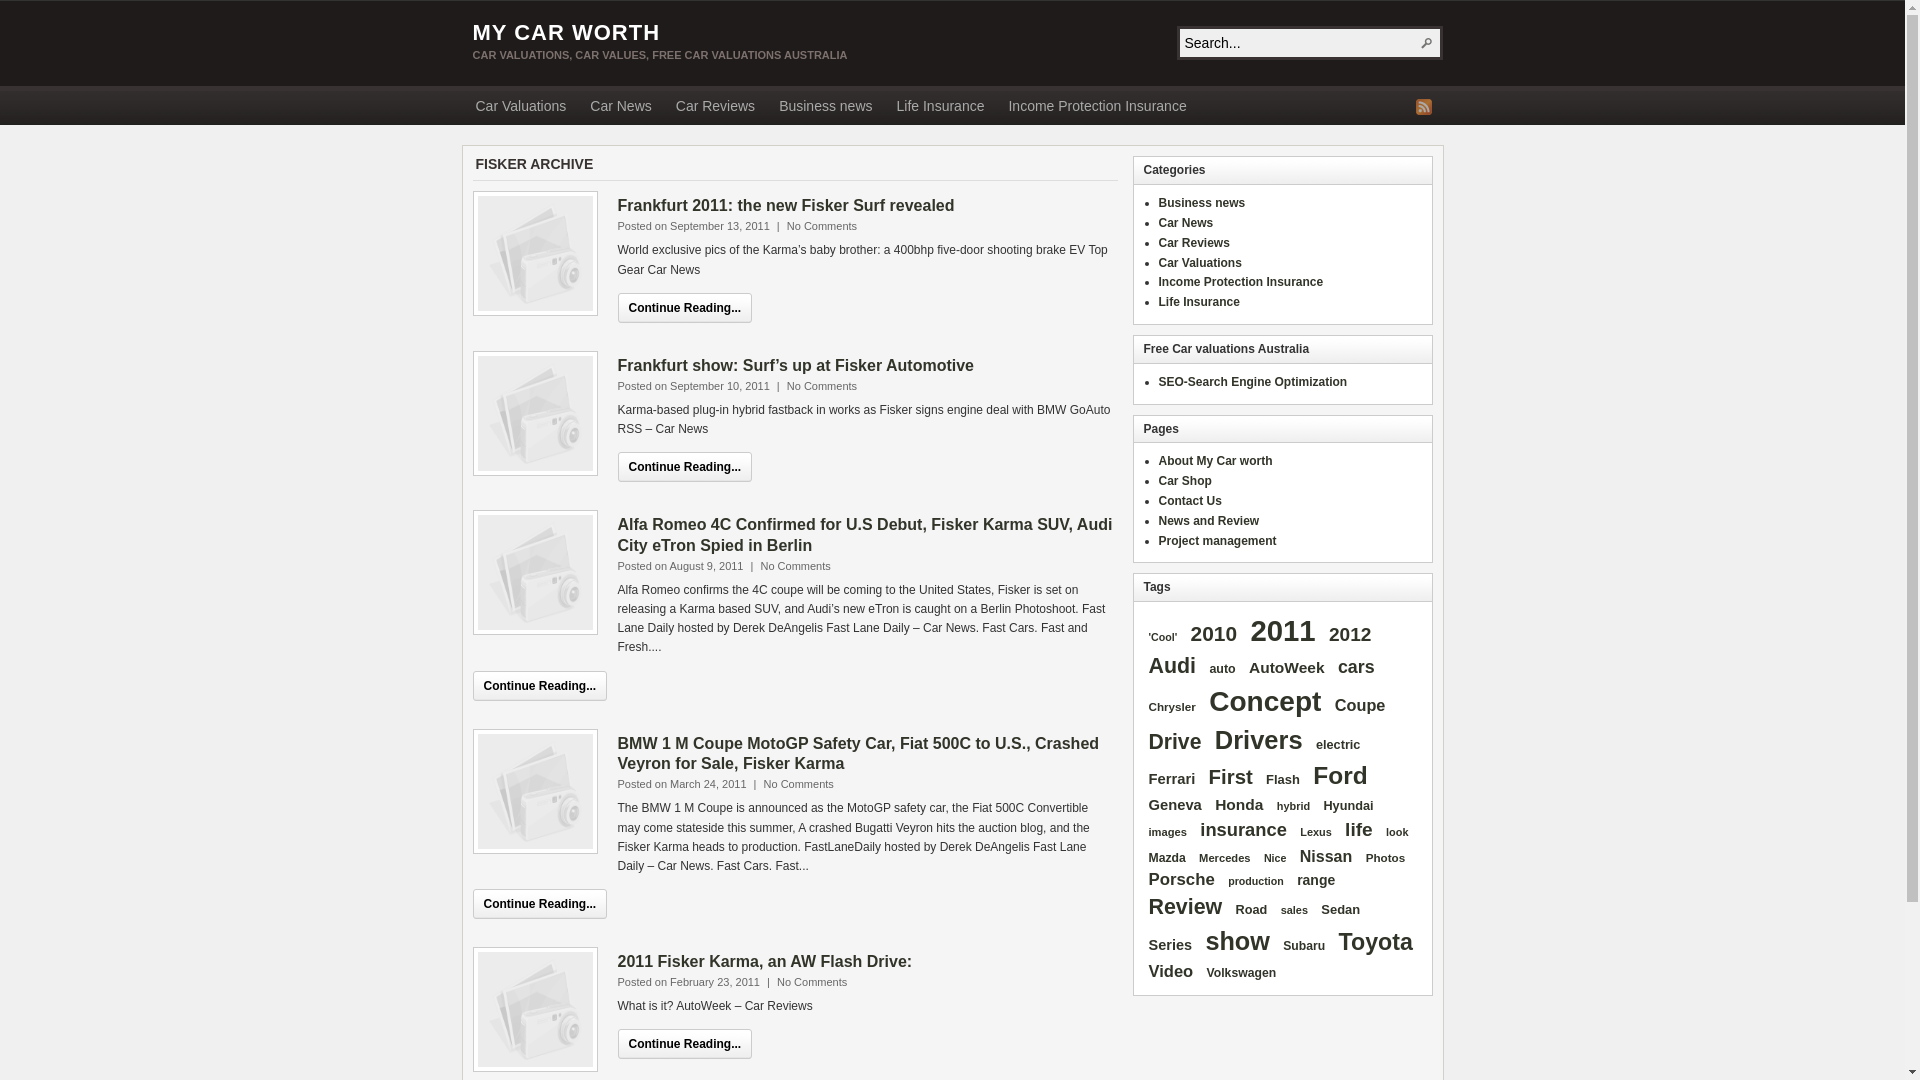 This screenshot has width=1920, height=1080. Describe the element at coordinates (1304, 948) in the screenshot. I see `Subaru` at that location.